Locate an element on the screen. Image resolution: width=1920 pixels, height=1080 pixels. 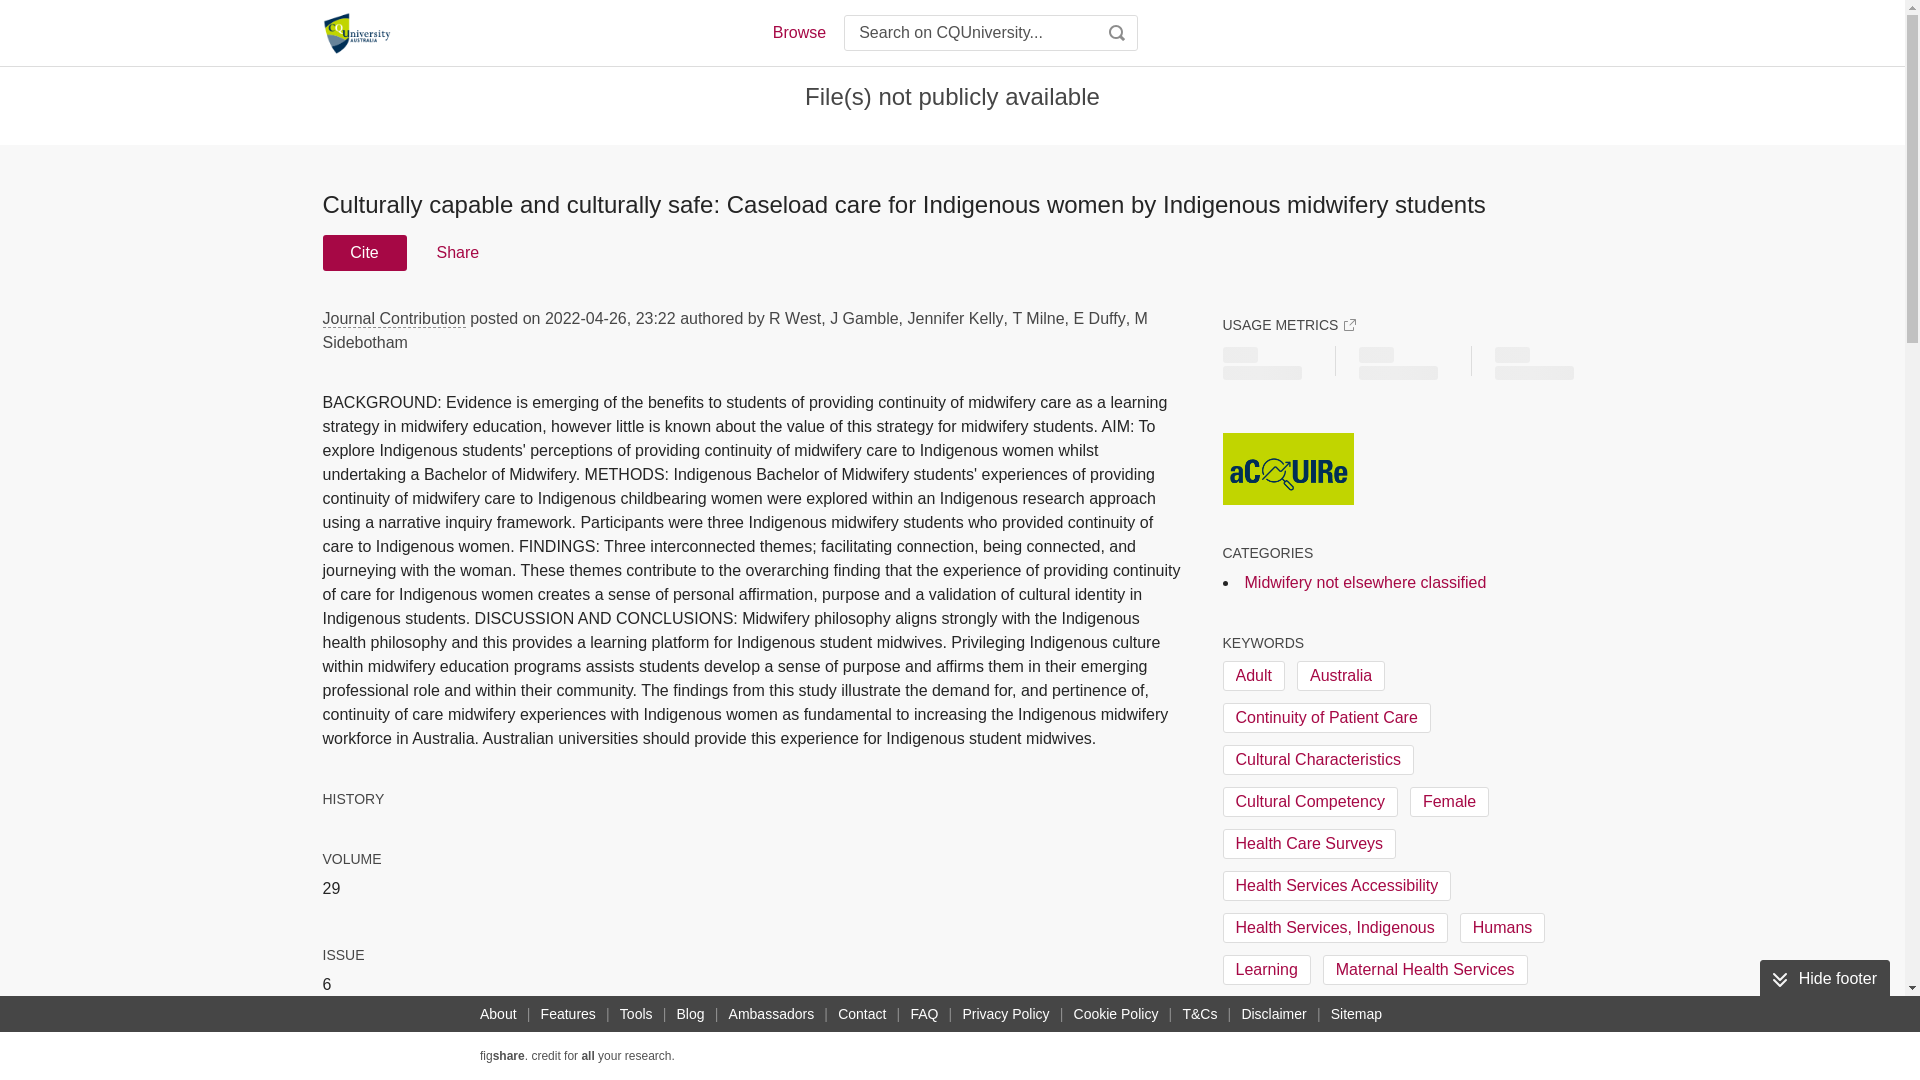
Cultural Competency is located at coordinates (1309, 802).